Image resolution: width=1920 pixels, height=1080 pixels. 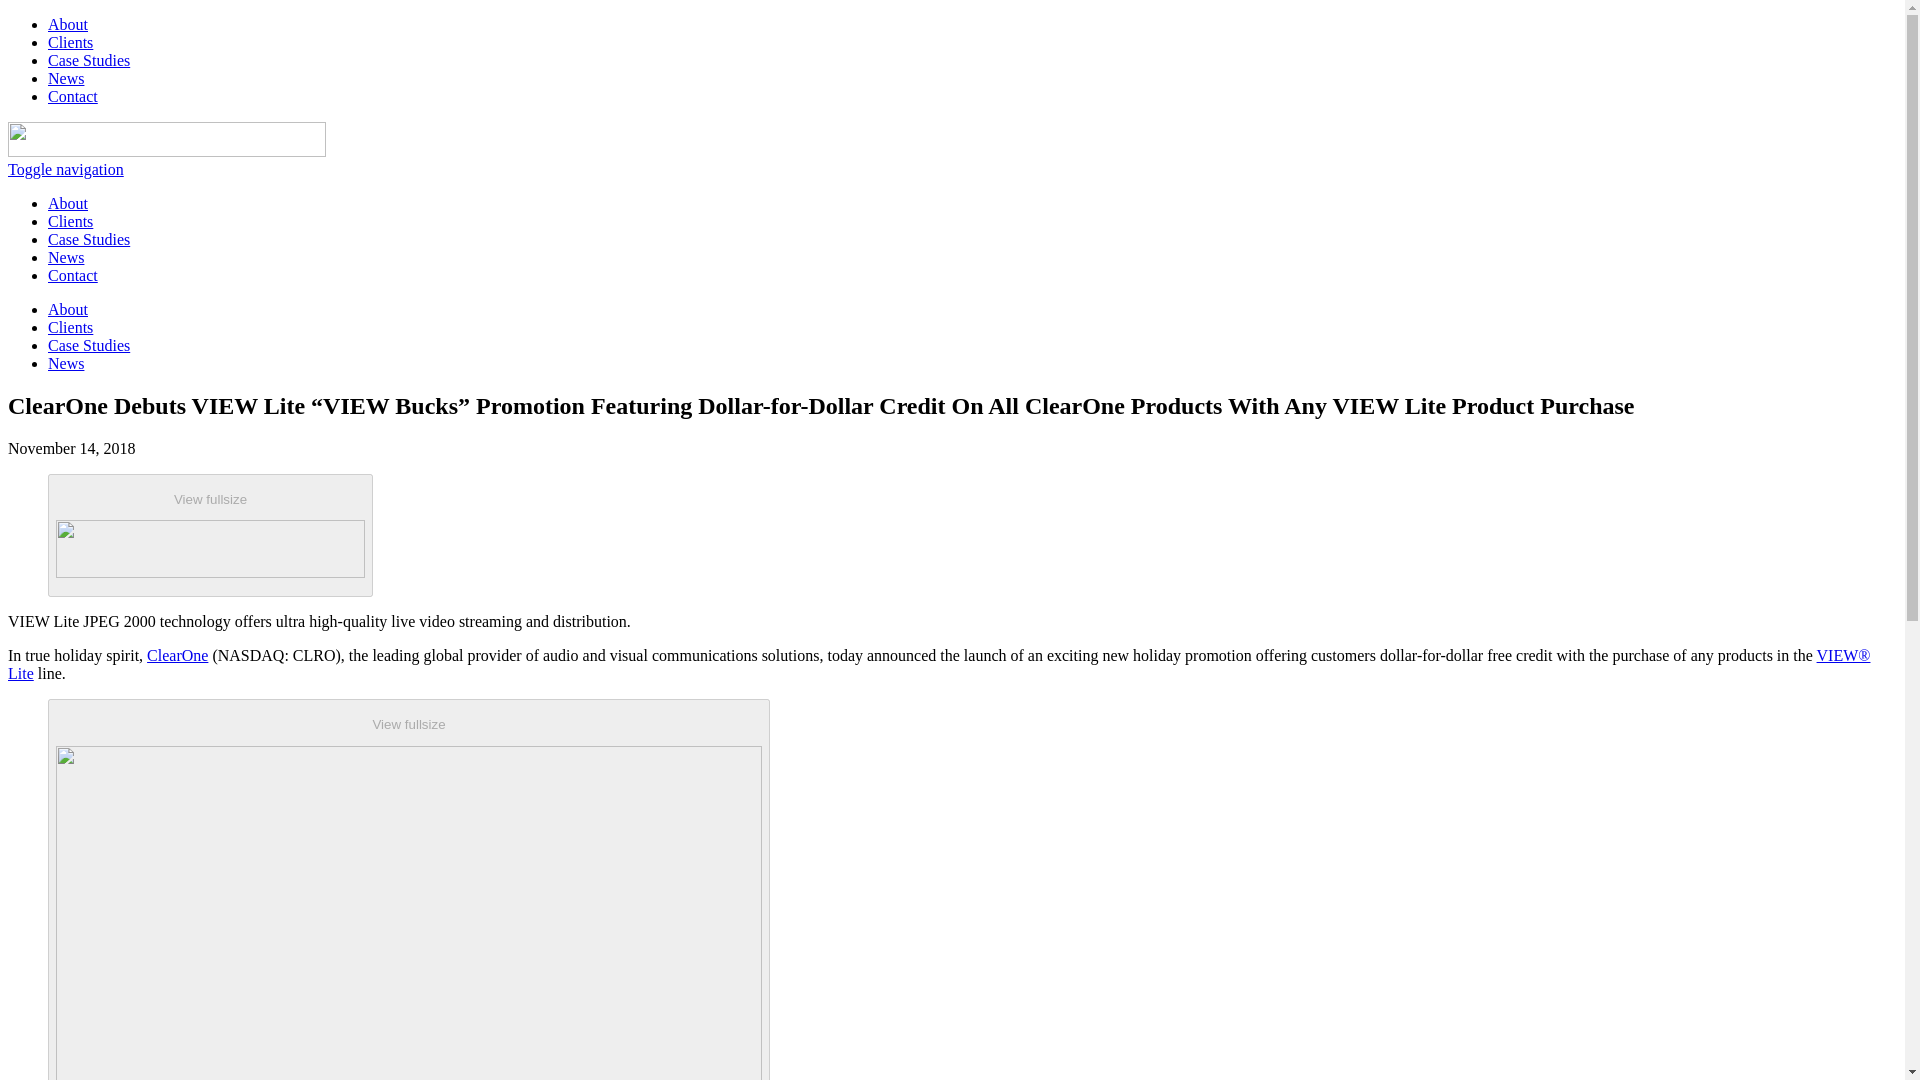 I want to click on Case Studies, so click(x=89, y=60).